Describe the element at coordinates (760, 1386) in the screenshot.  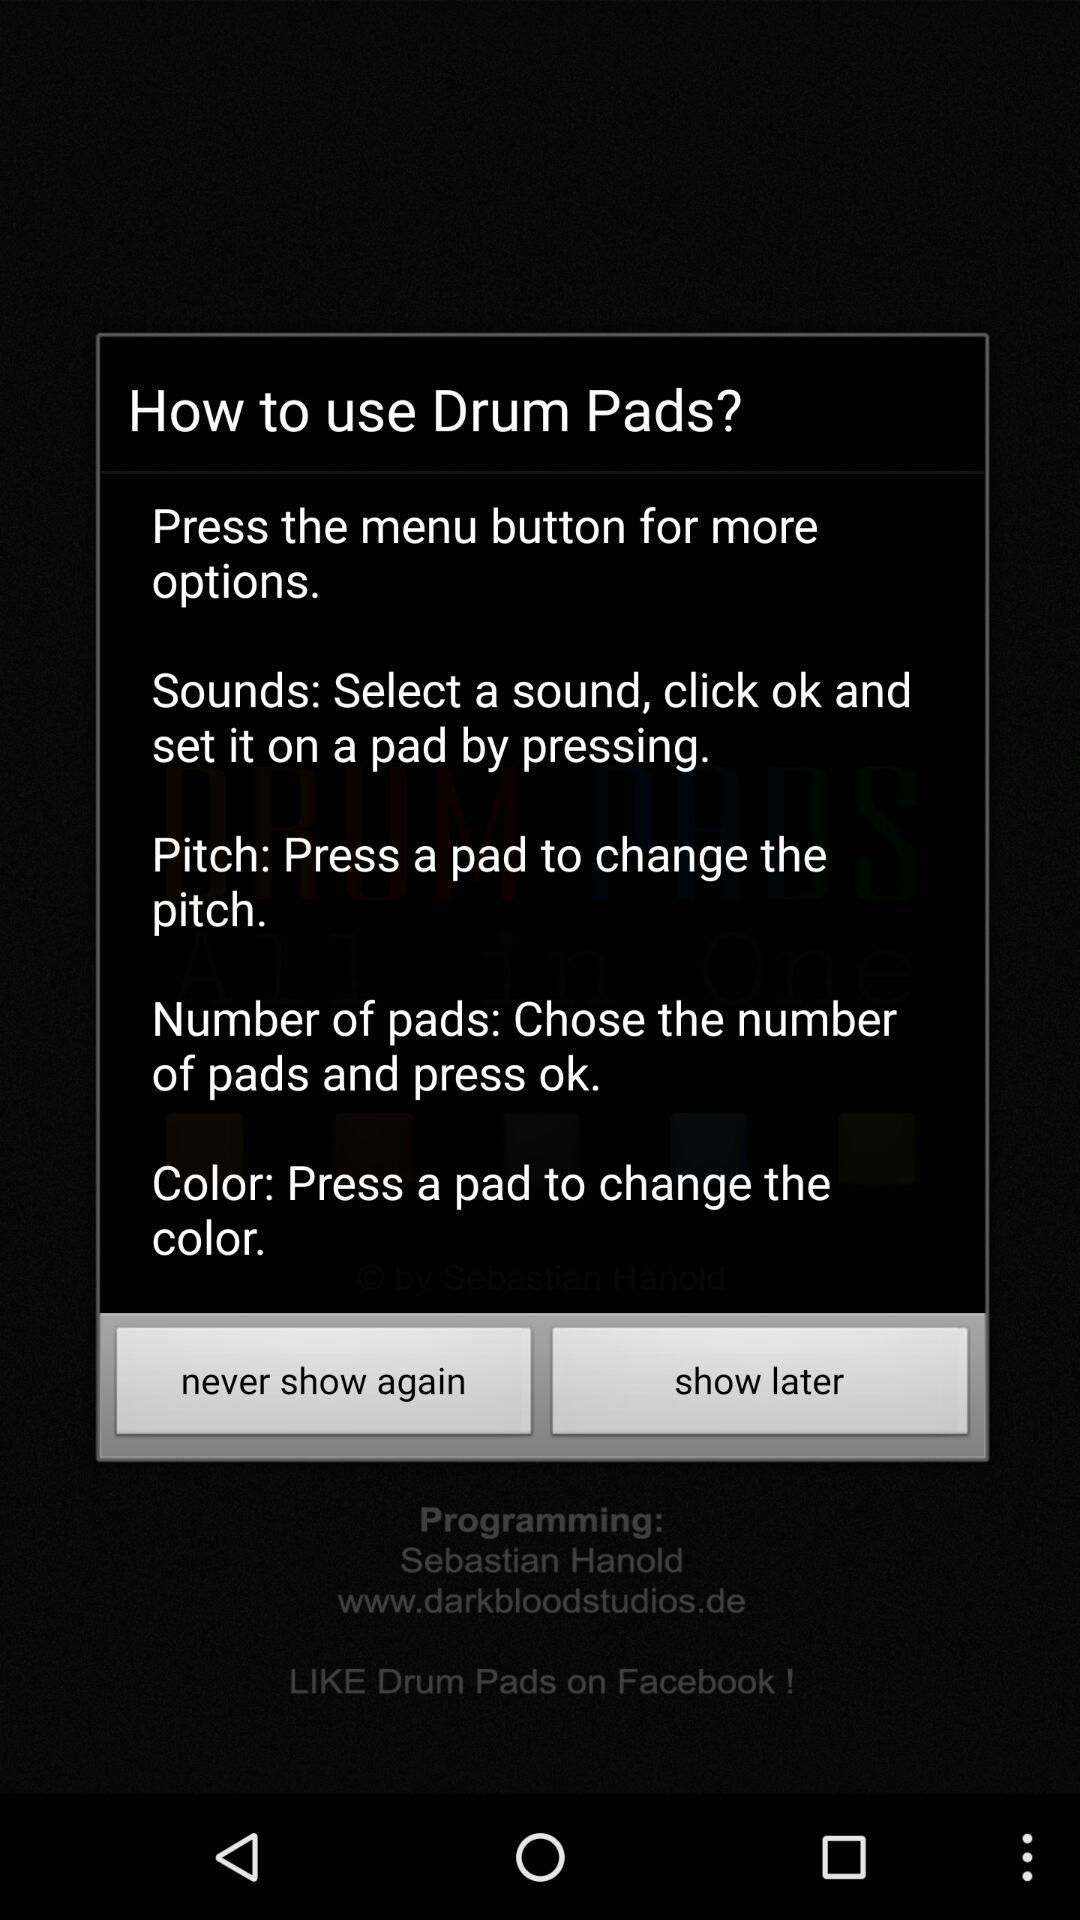
I see `turn on app below press the menu` at that location.